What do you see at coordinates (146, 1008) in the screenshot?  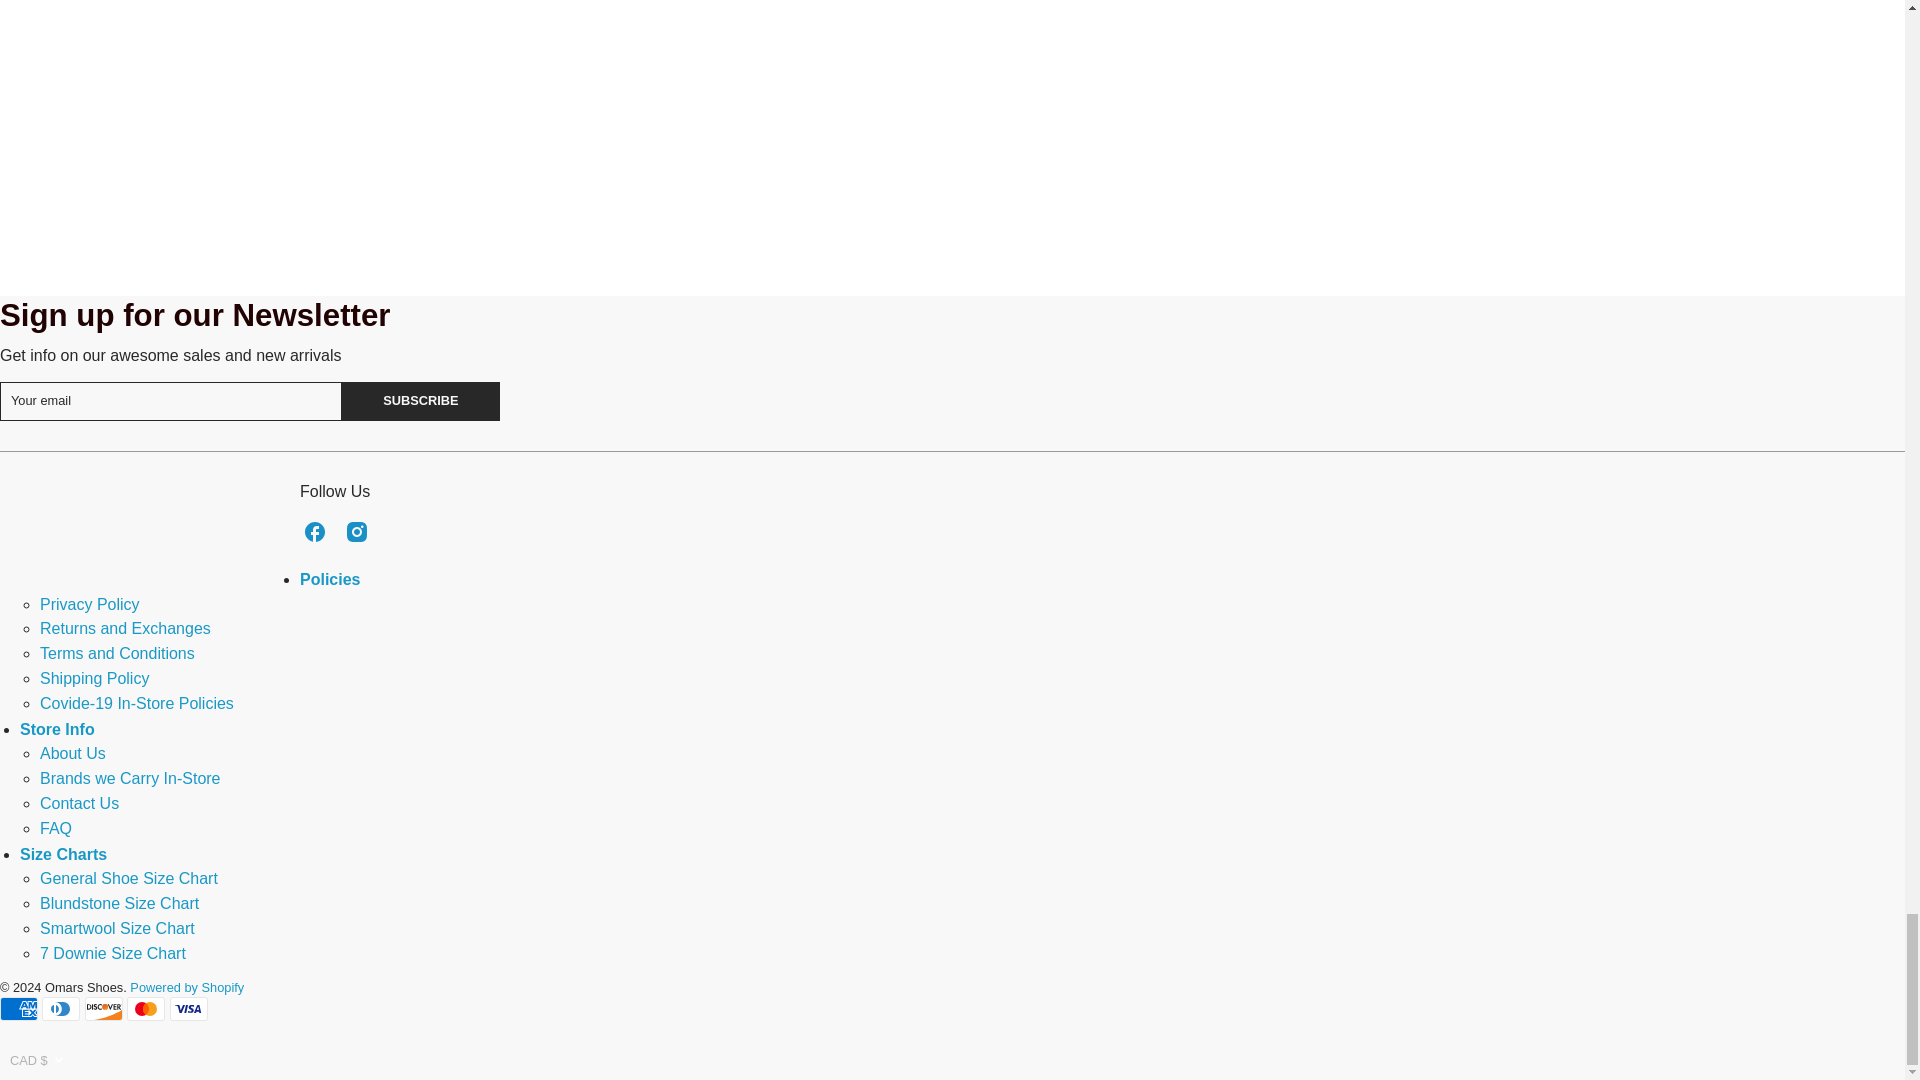 I see `Mastercard` at bounding box center [146, 1008].